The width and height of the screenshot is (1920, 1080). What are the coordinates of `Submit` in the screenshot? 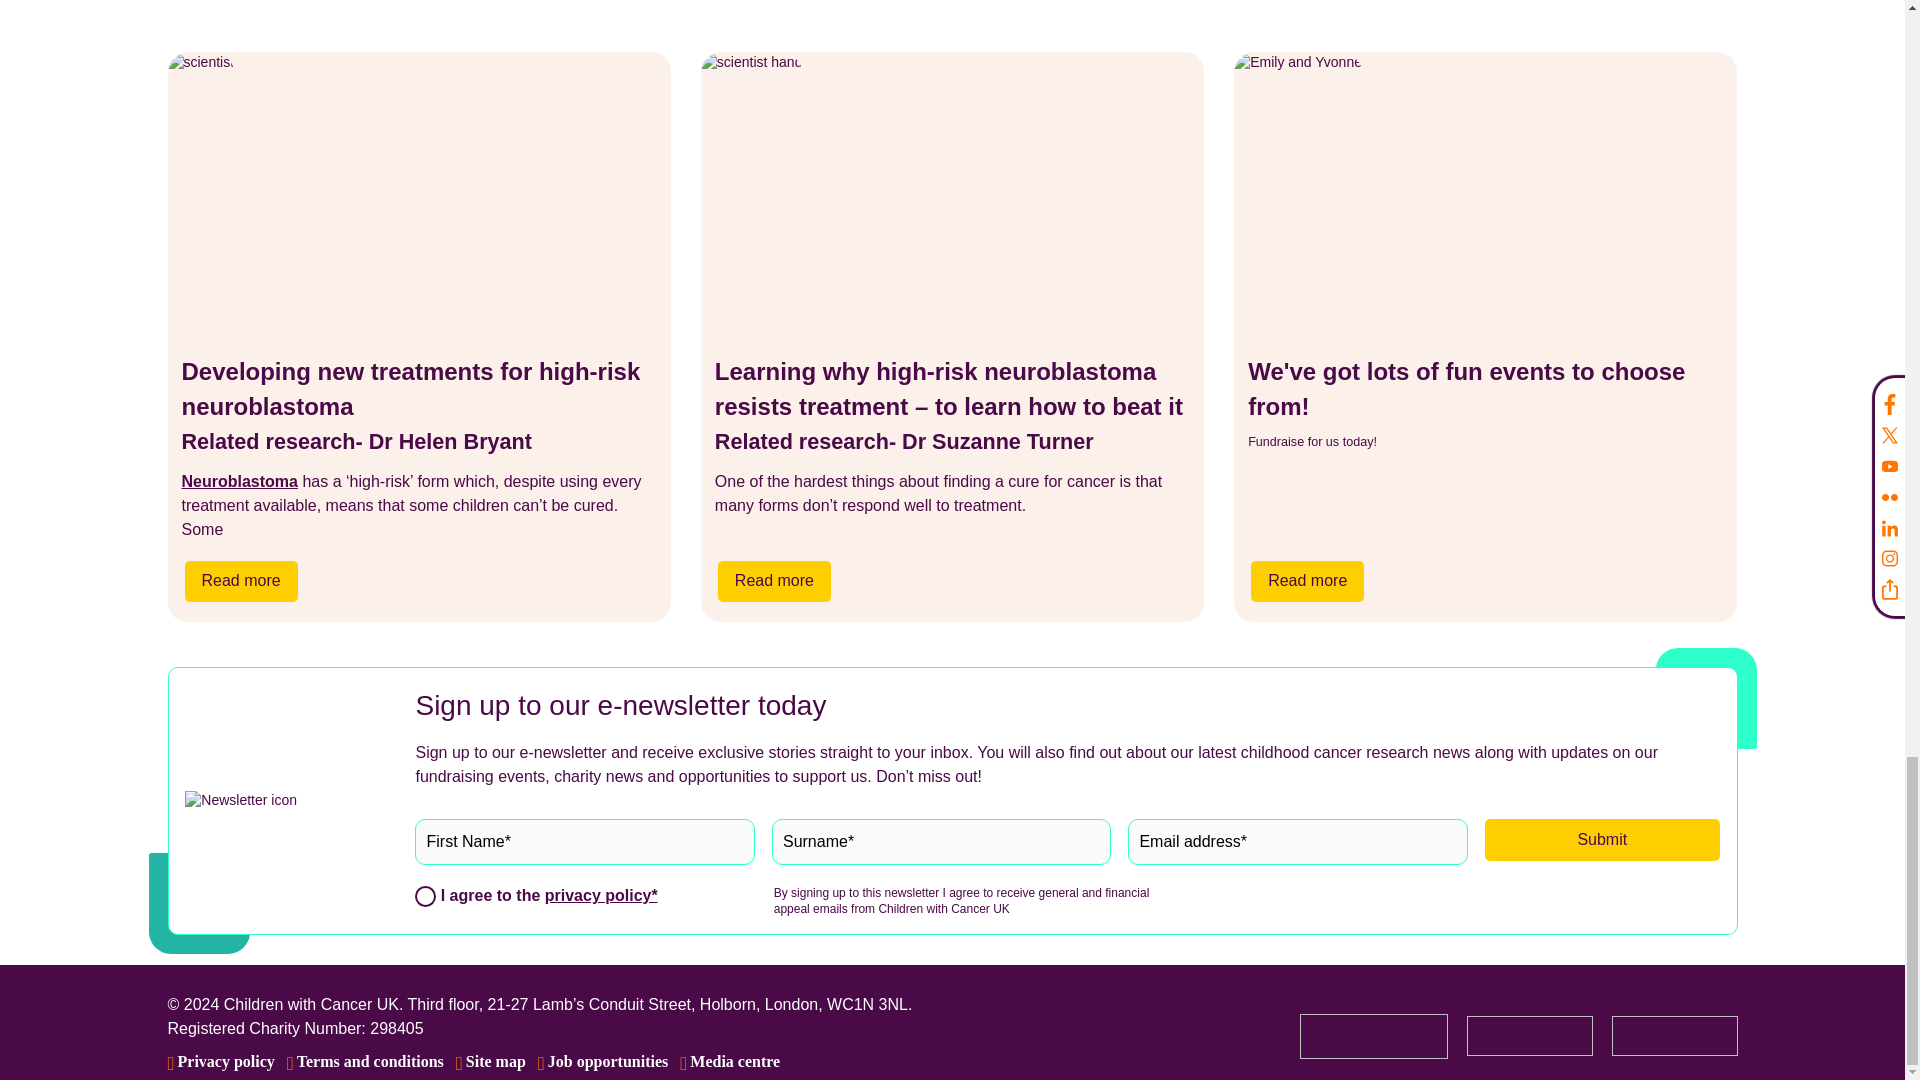 It's located at (1602, 839).